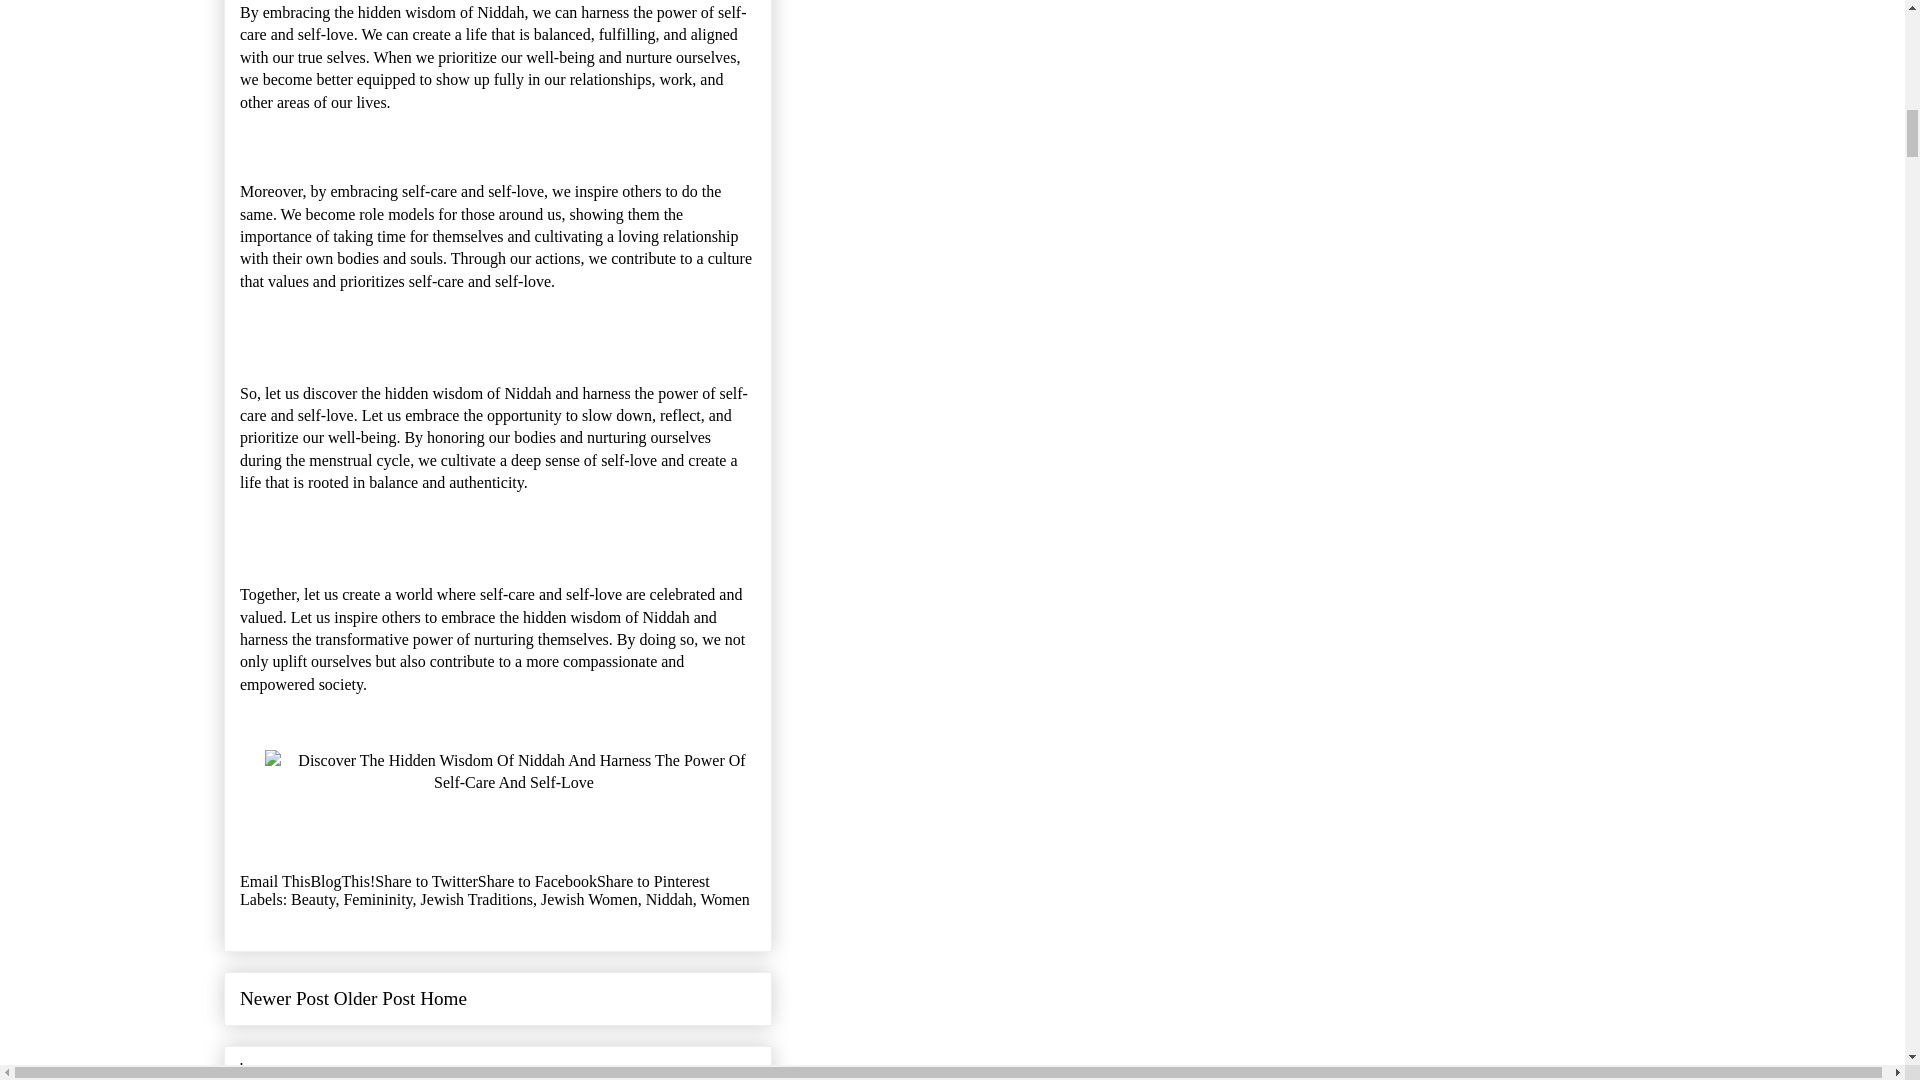  What do you see at coordinates (476, 898) in the screenshot?
I see `Jewish Traditions` at bounding box center [476, 898].